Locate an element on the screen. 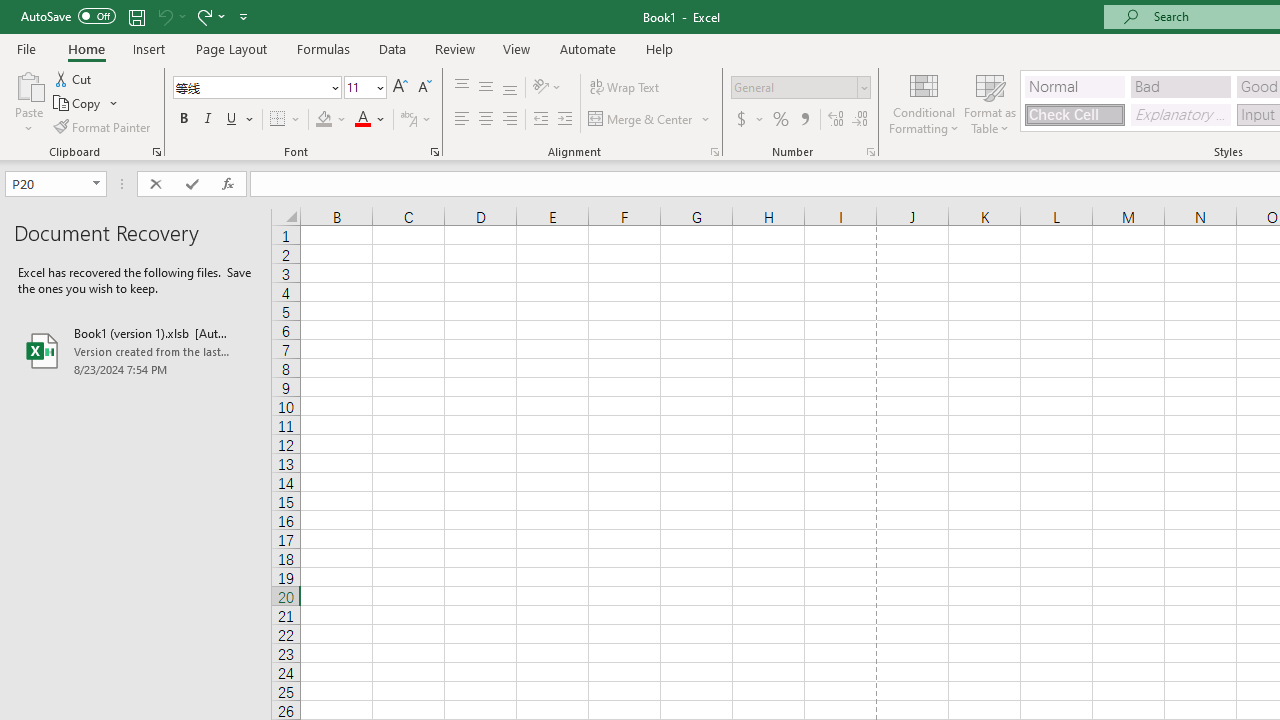 The height and width of the screenshot is (720, 1280). Bottom Border is located at coordinates (278, 120).